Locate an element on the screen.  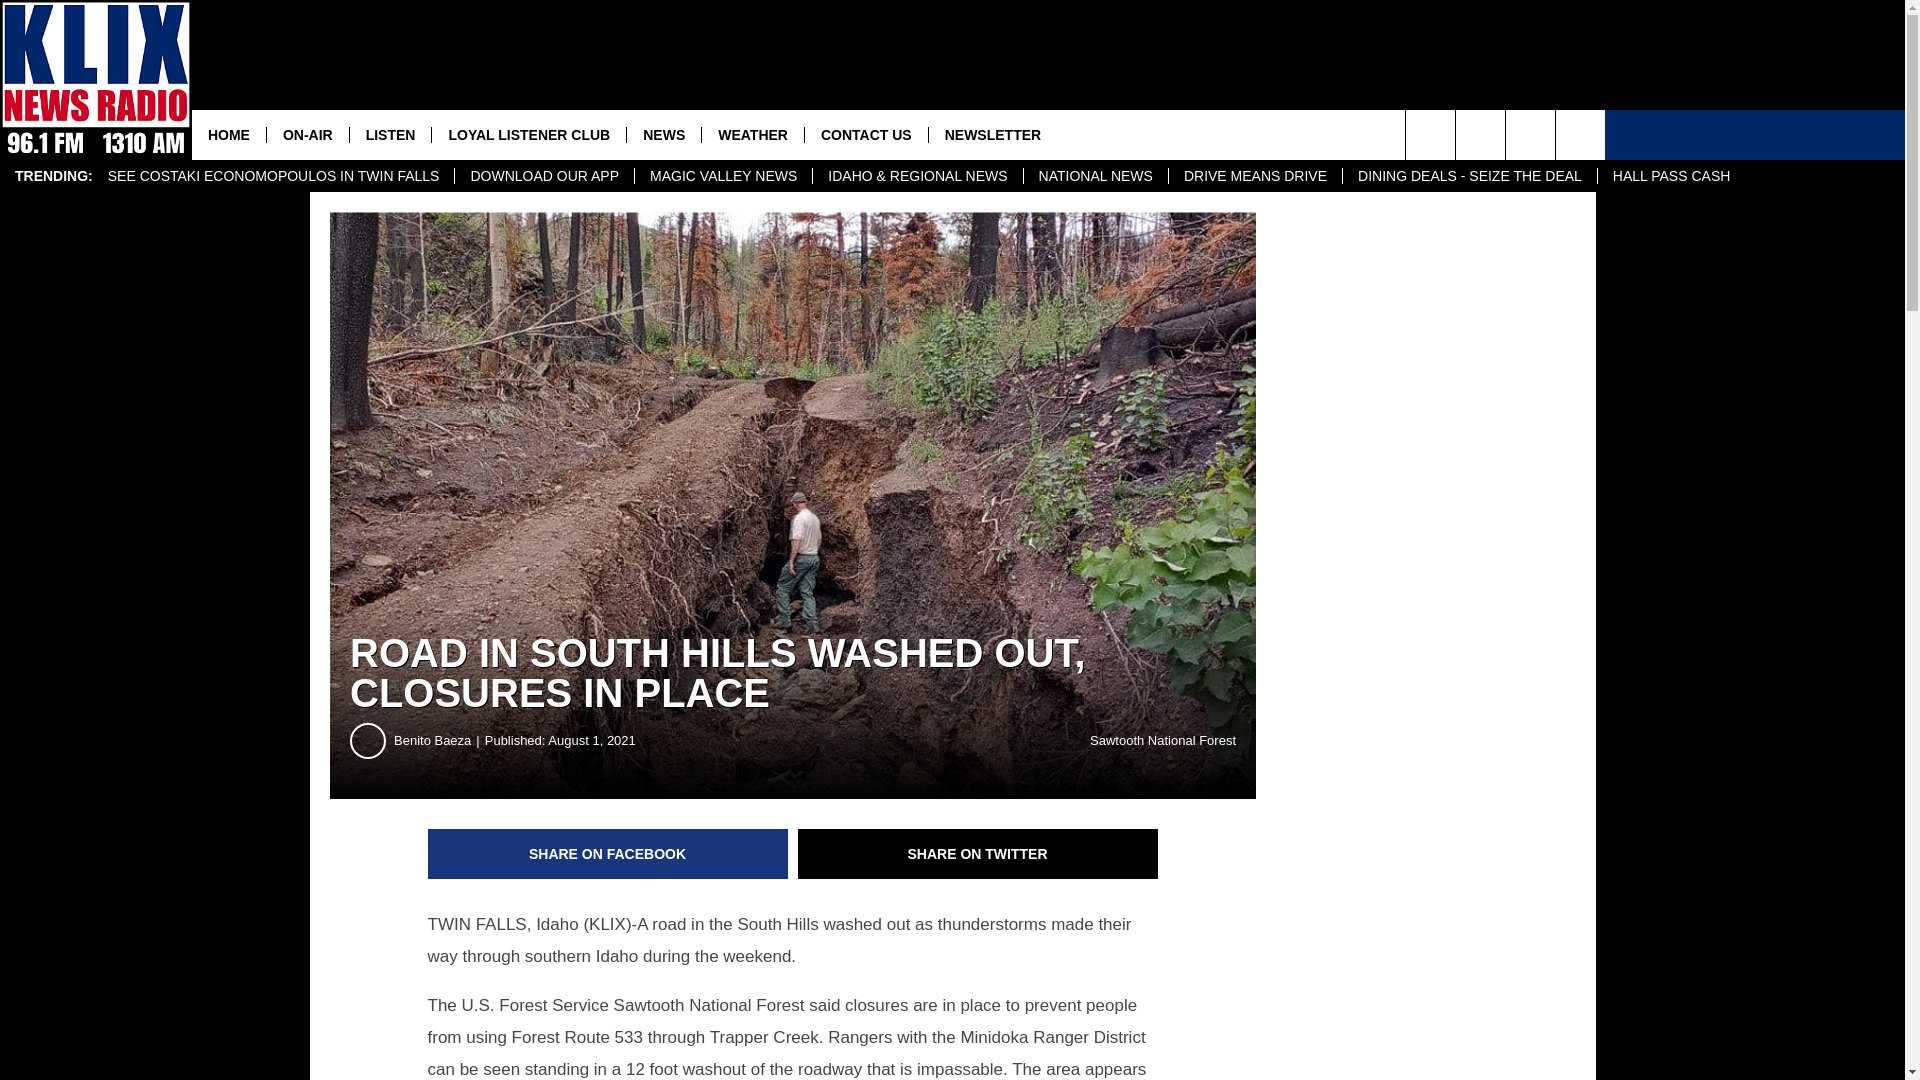
HOME is located at coordinates (229, 134).